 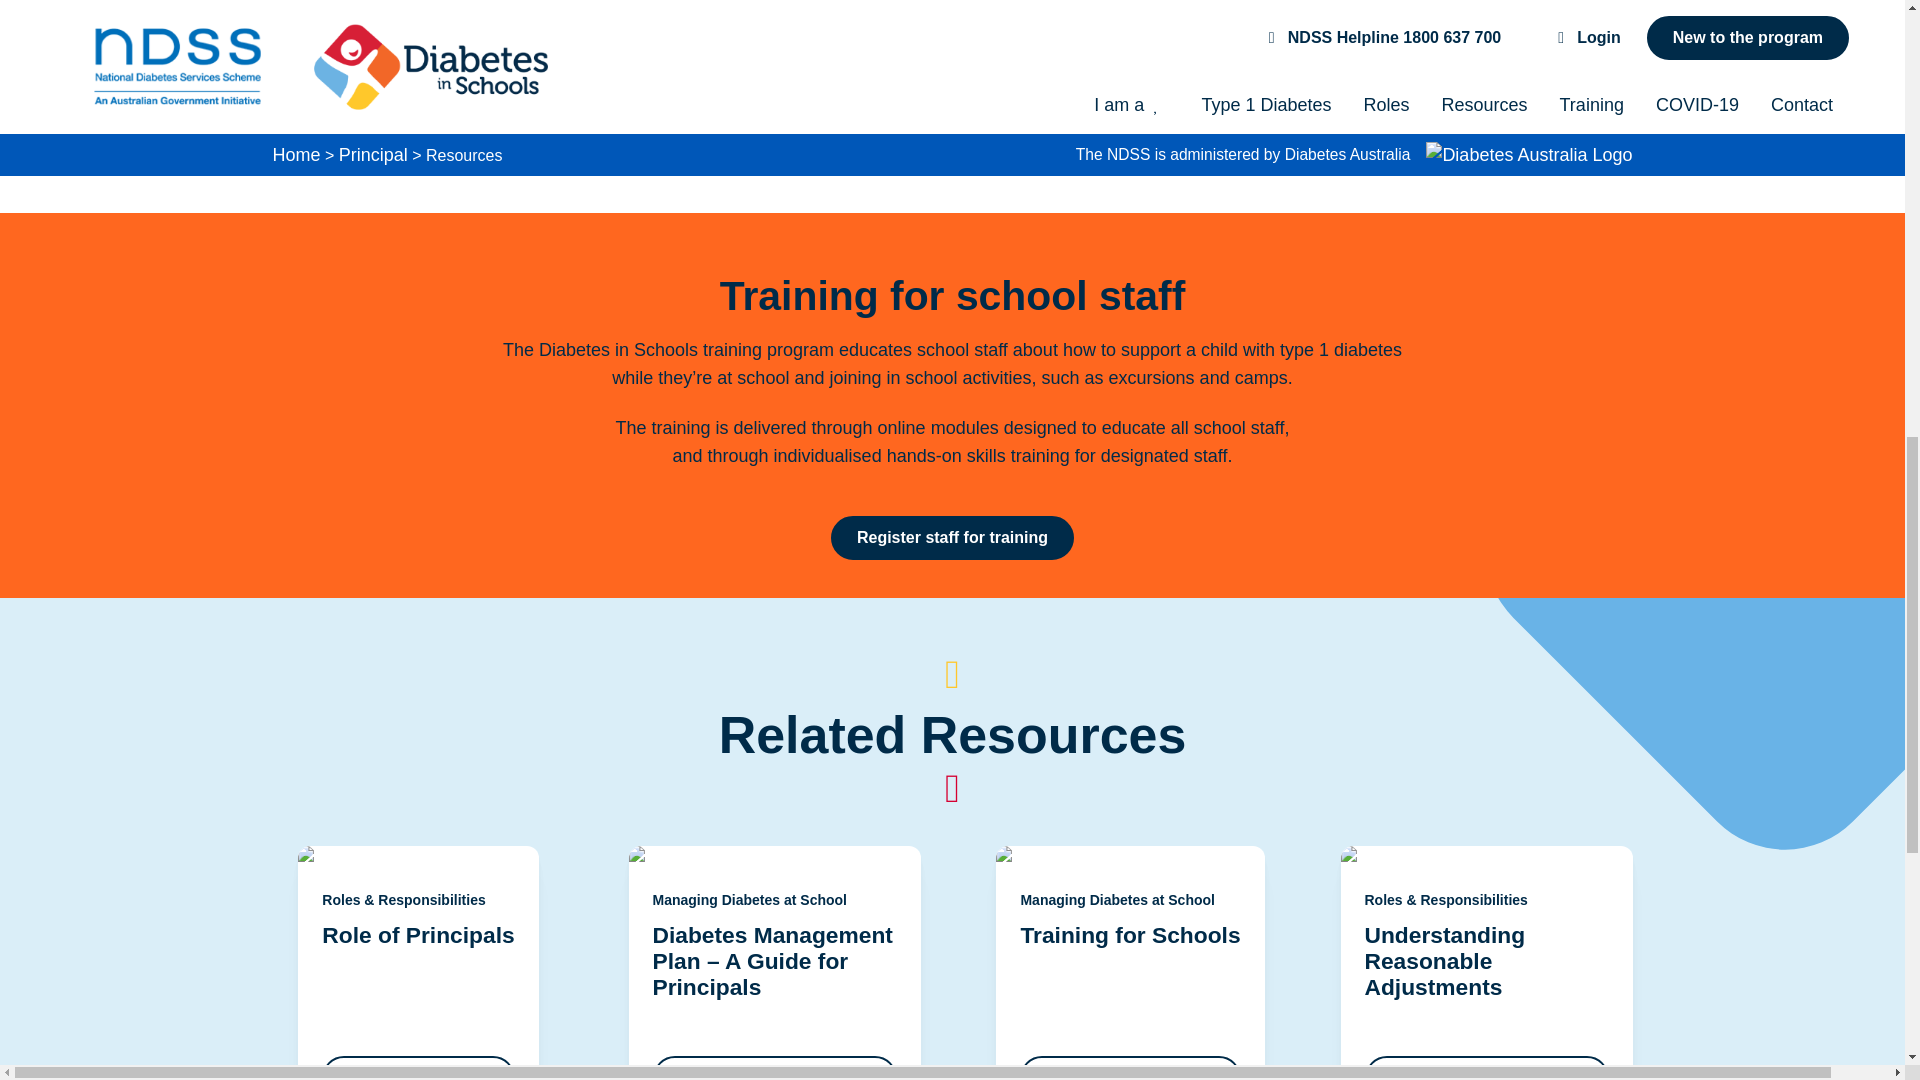 I want to click on Register Now, so click(x=608, y=74).